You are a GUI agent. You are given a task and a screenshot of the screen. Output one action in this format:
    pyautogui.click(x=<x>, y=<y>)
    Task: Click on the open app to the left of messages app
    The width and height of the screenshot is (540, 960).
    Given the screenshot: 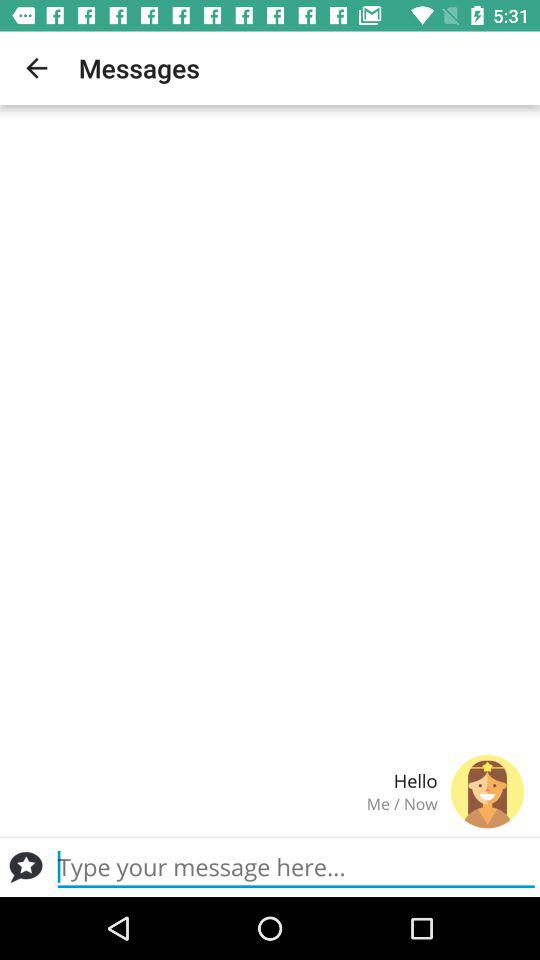 What is the action you would take?
    pyautogui.click(x=36, y=68)
    